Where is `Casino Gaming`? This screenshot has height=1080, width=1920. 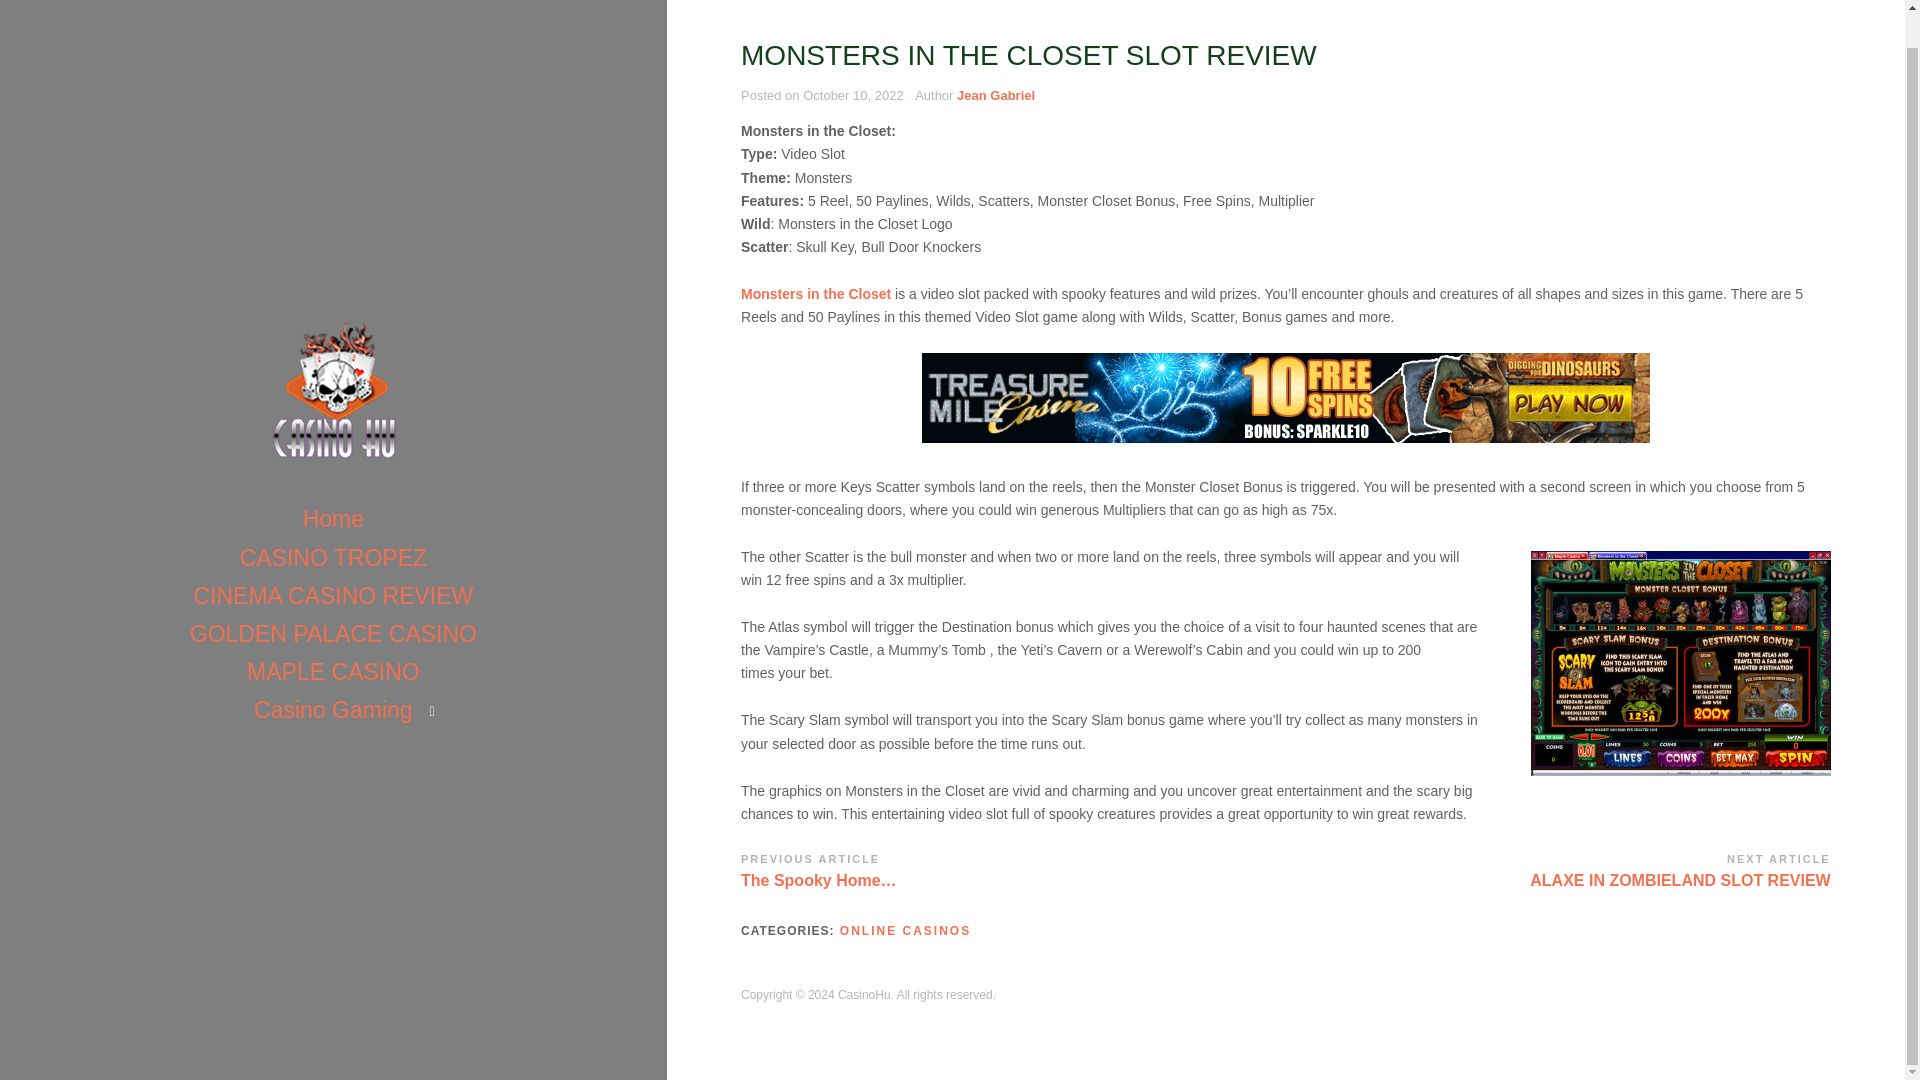
Casino Gaming is located at coordinates (333, 674).